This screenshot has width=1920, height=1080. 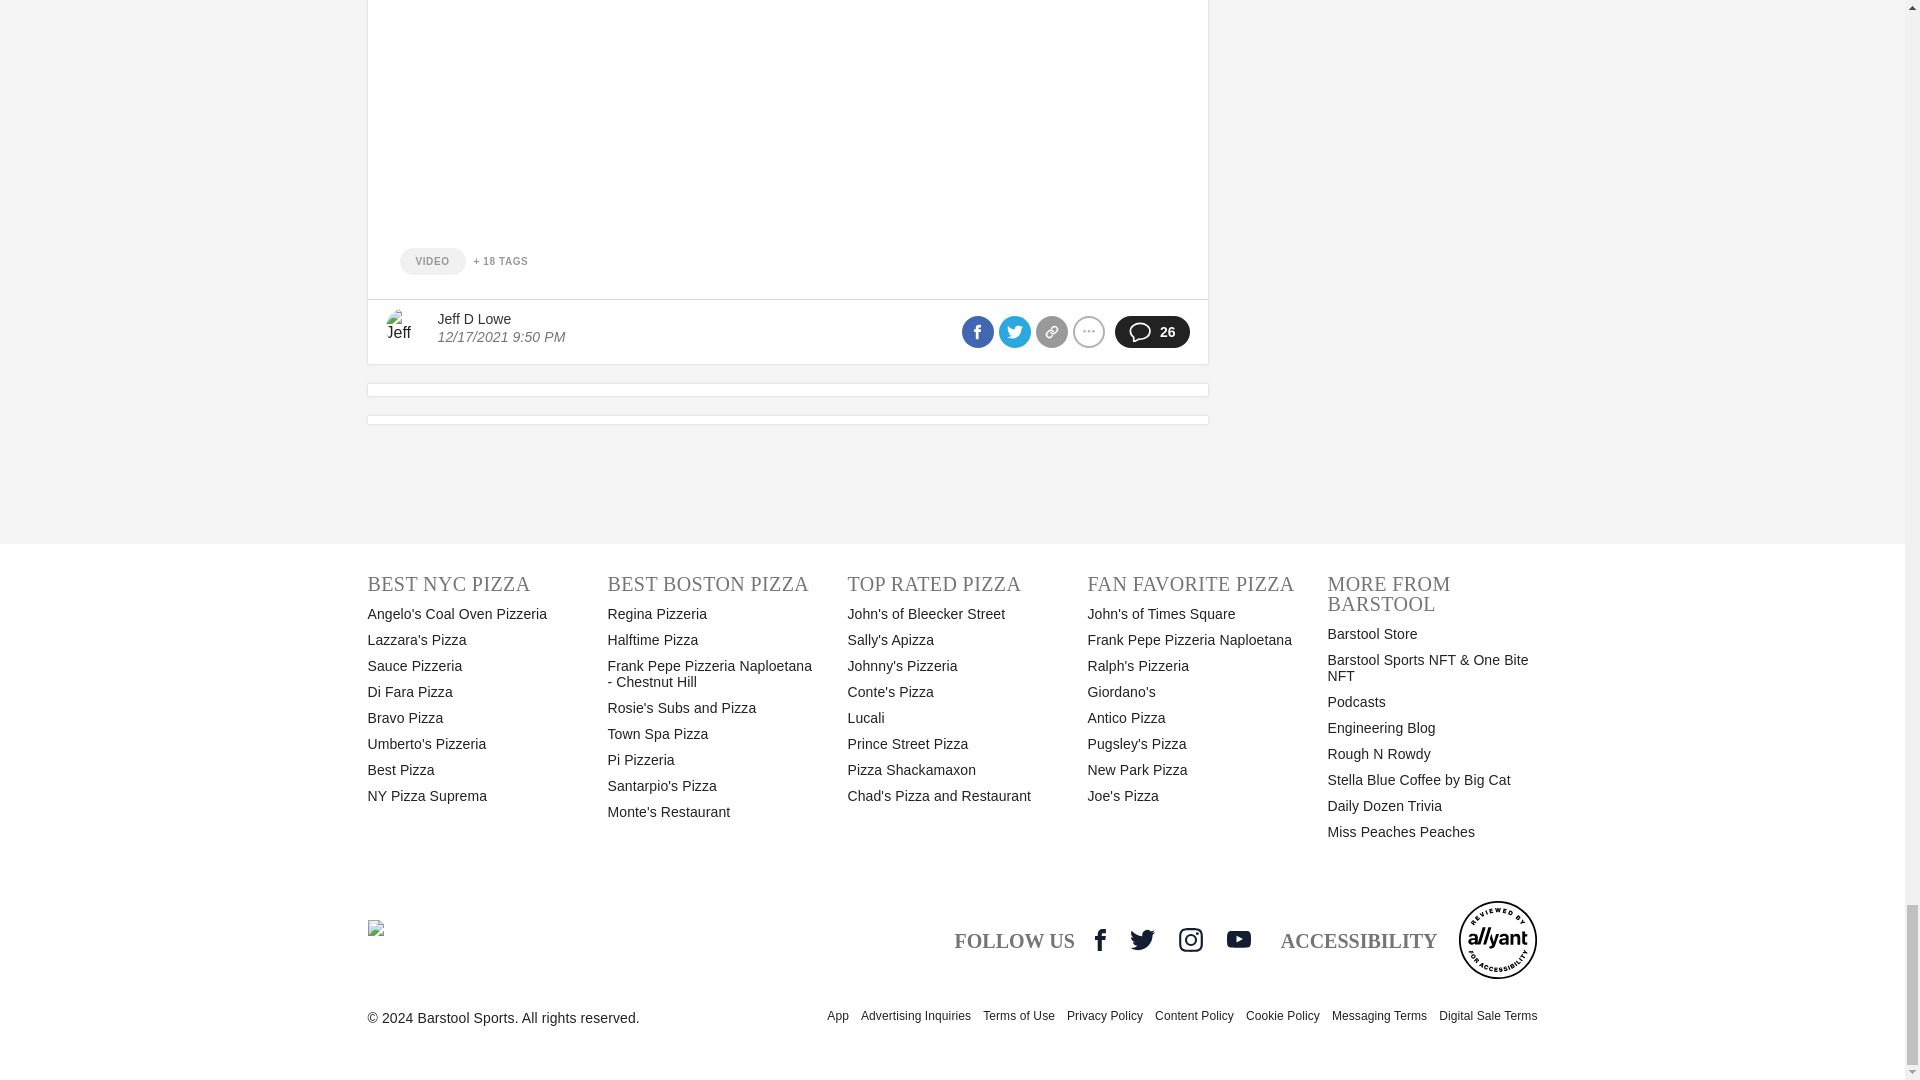 What do you see at coordinates (1497, 939) in the screenshot?
I see `Reviewed by Allyant for accessibility` at bounding box center [1497, 939].